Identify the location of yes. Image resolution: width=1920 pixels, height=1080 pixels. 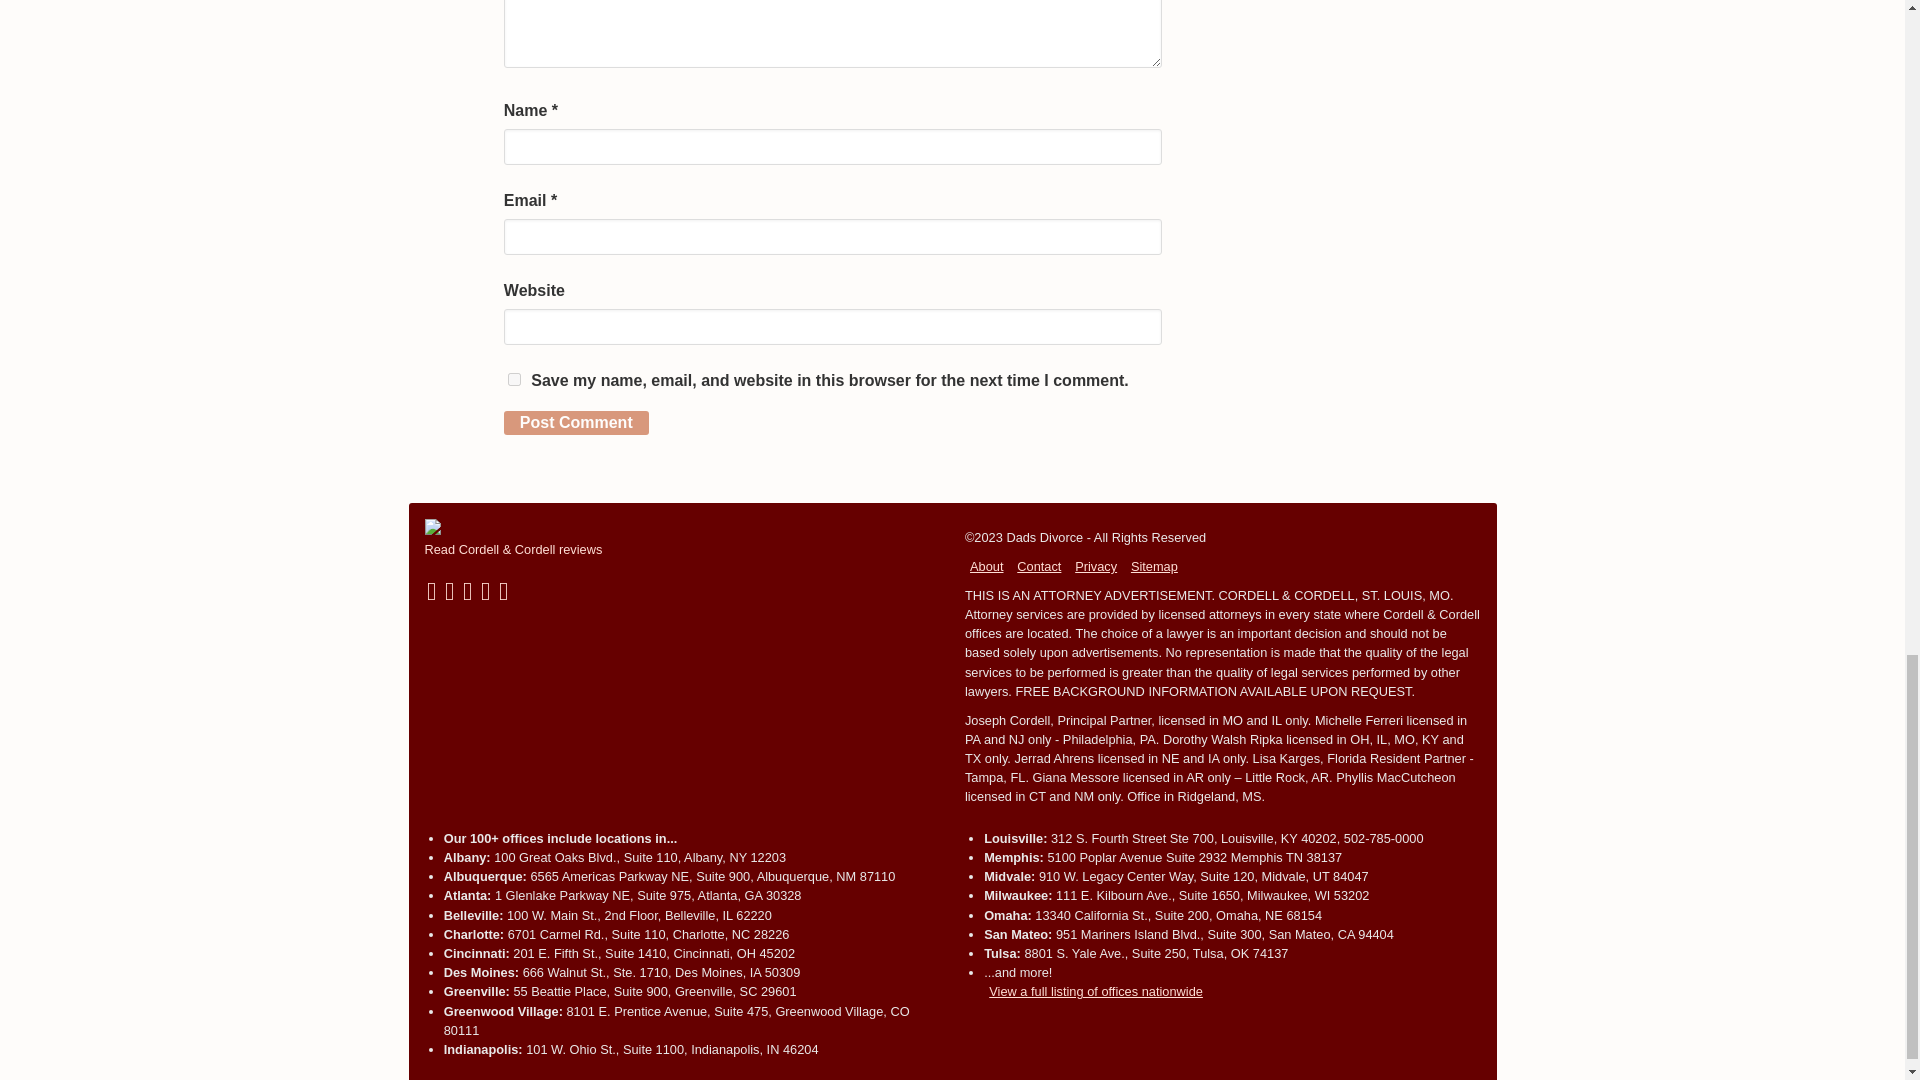
(514, 378).